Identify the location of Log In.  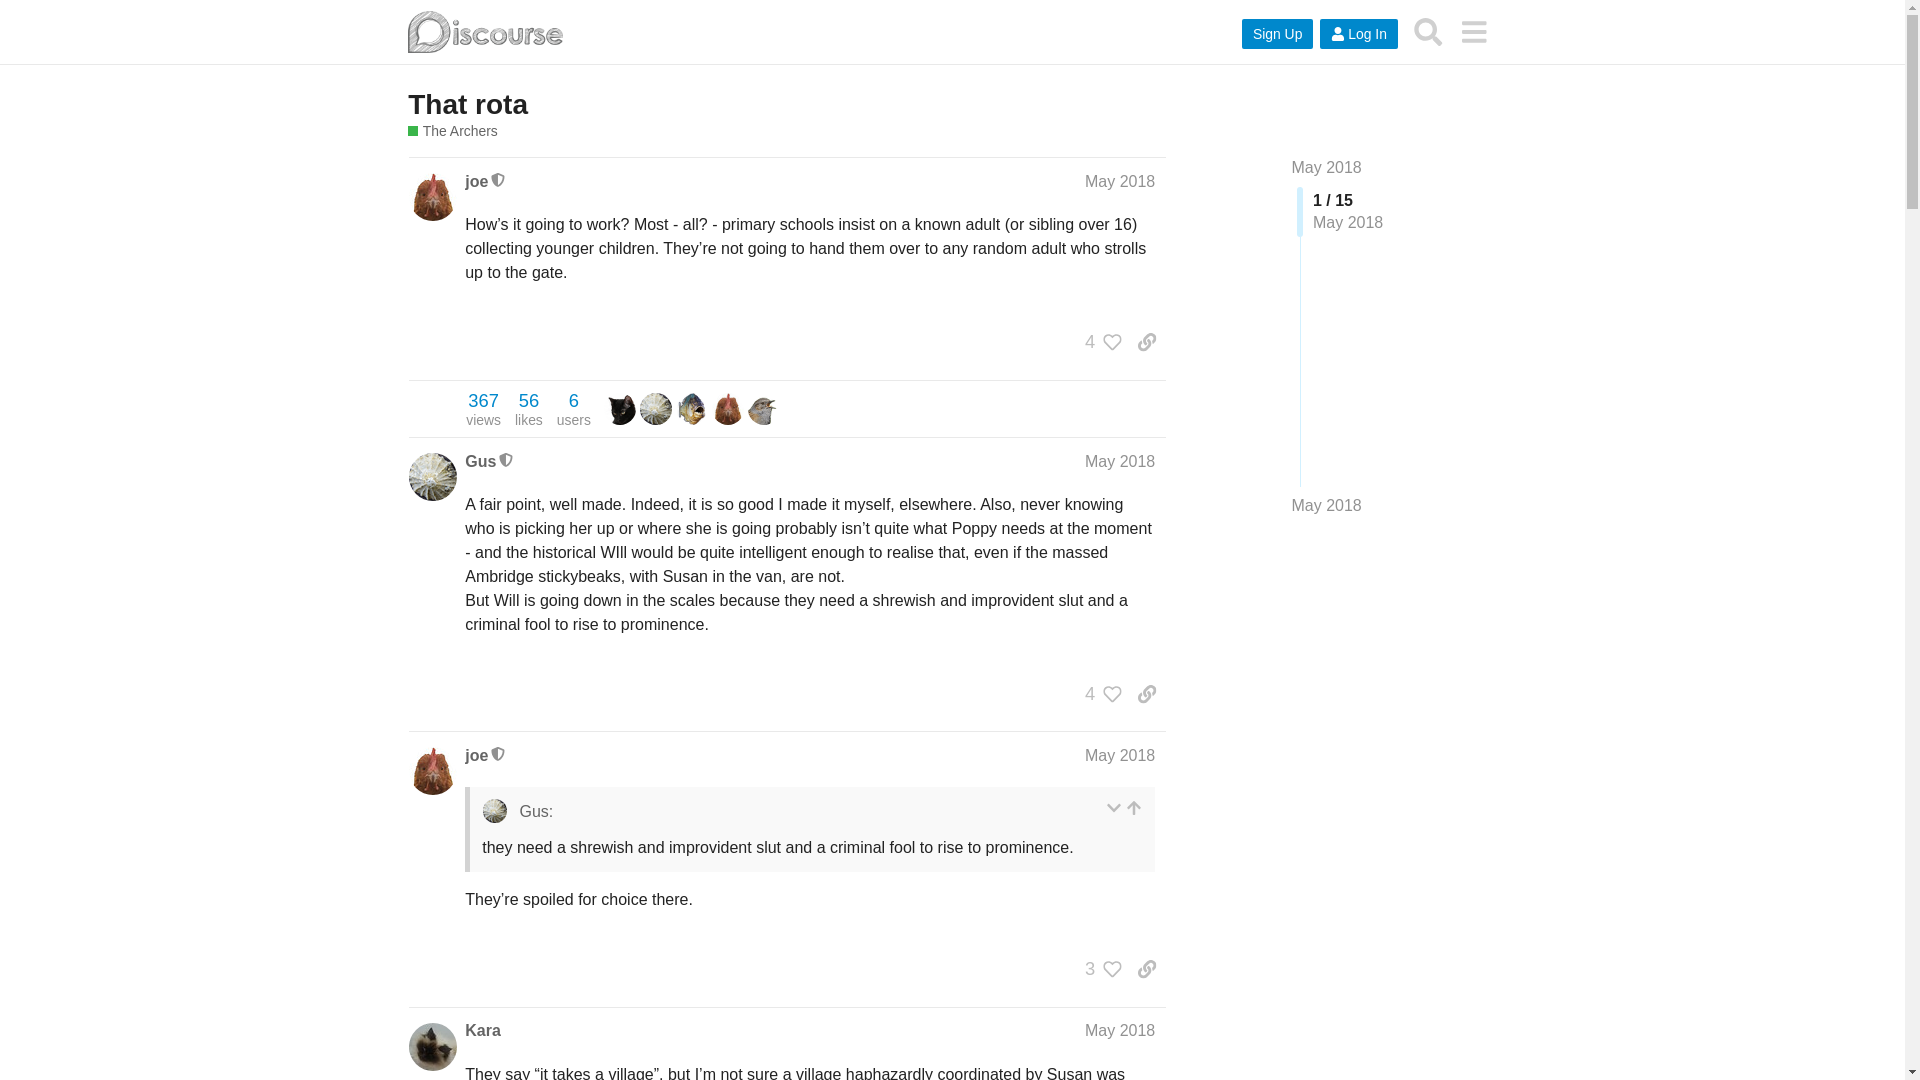
(1358, 34).